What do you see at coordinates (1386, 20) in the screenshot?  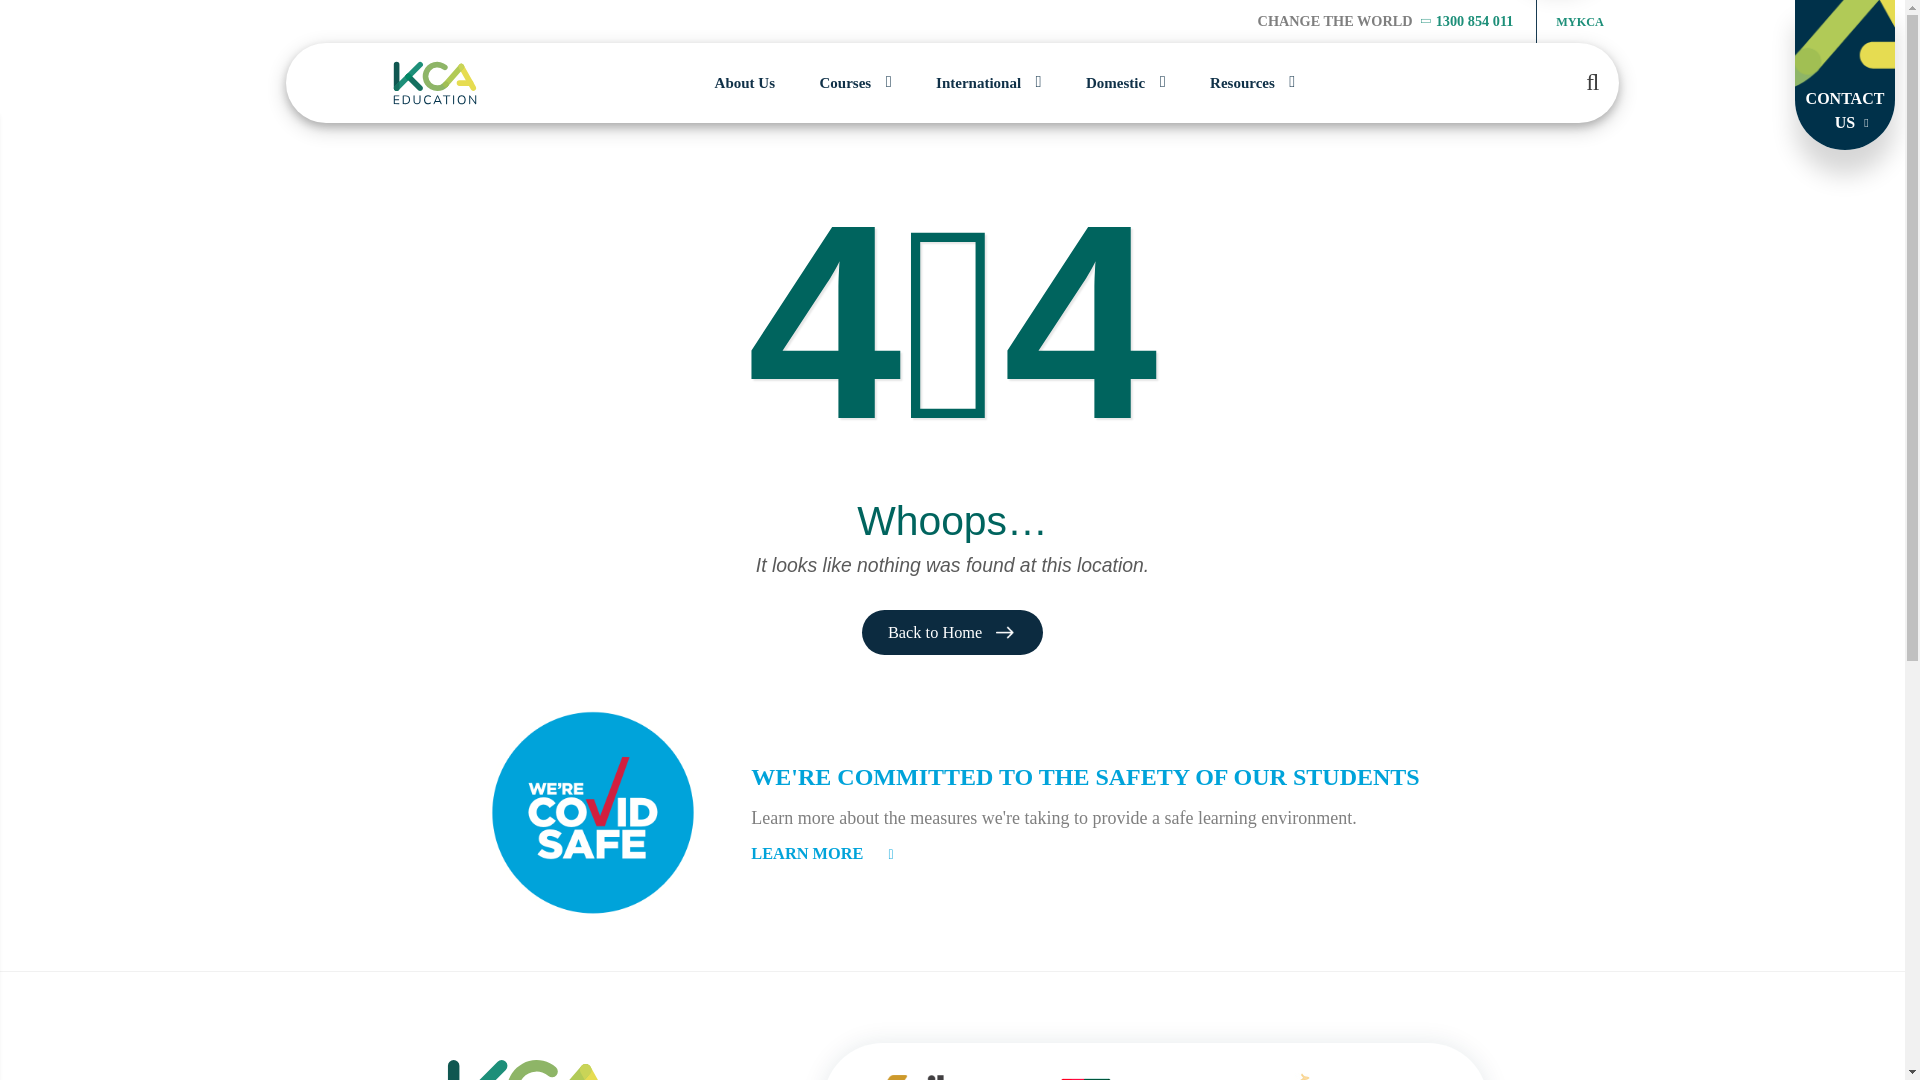 I see `CHANGE THE WORLD 1300 854 011` at bounding box center [1386, 20].